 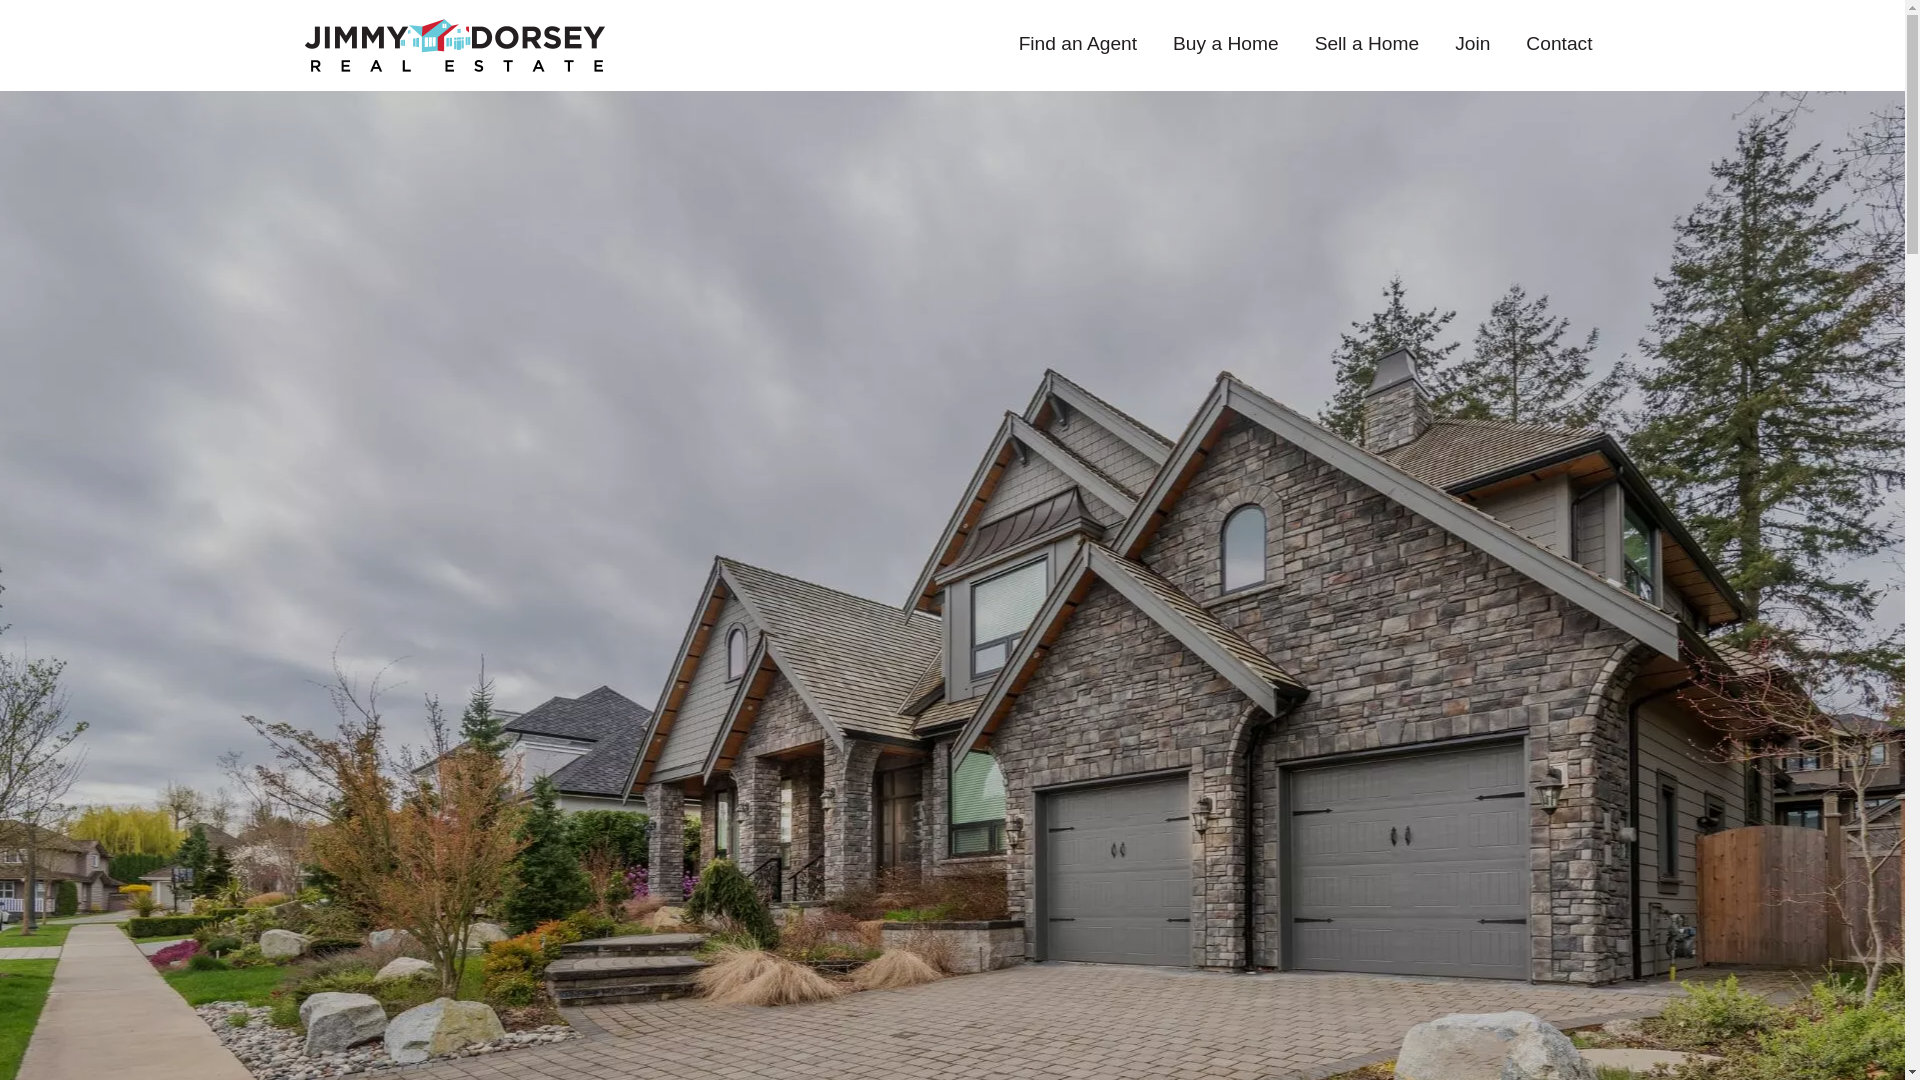 What do you see at coordinates (1368, 45) in the screenshot?
I see `Sell a Home` at bounding box center [1368, 45].